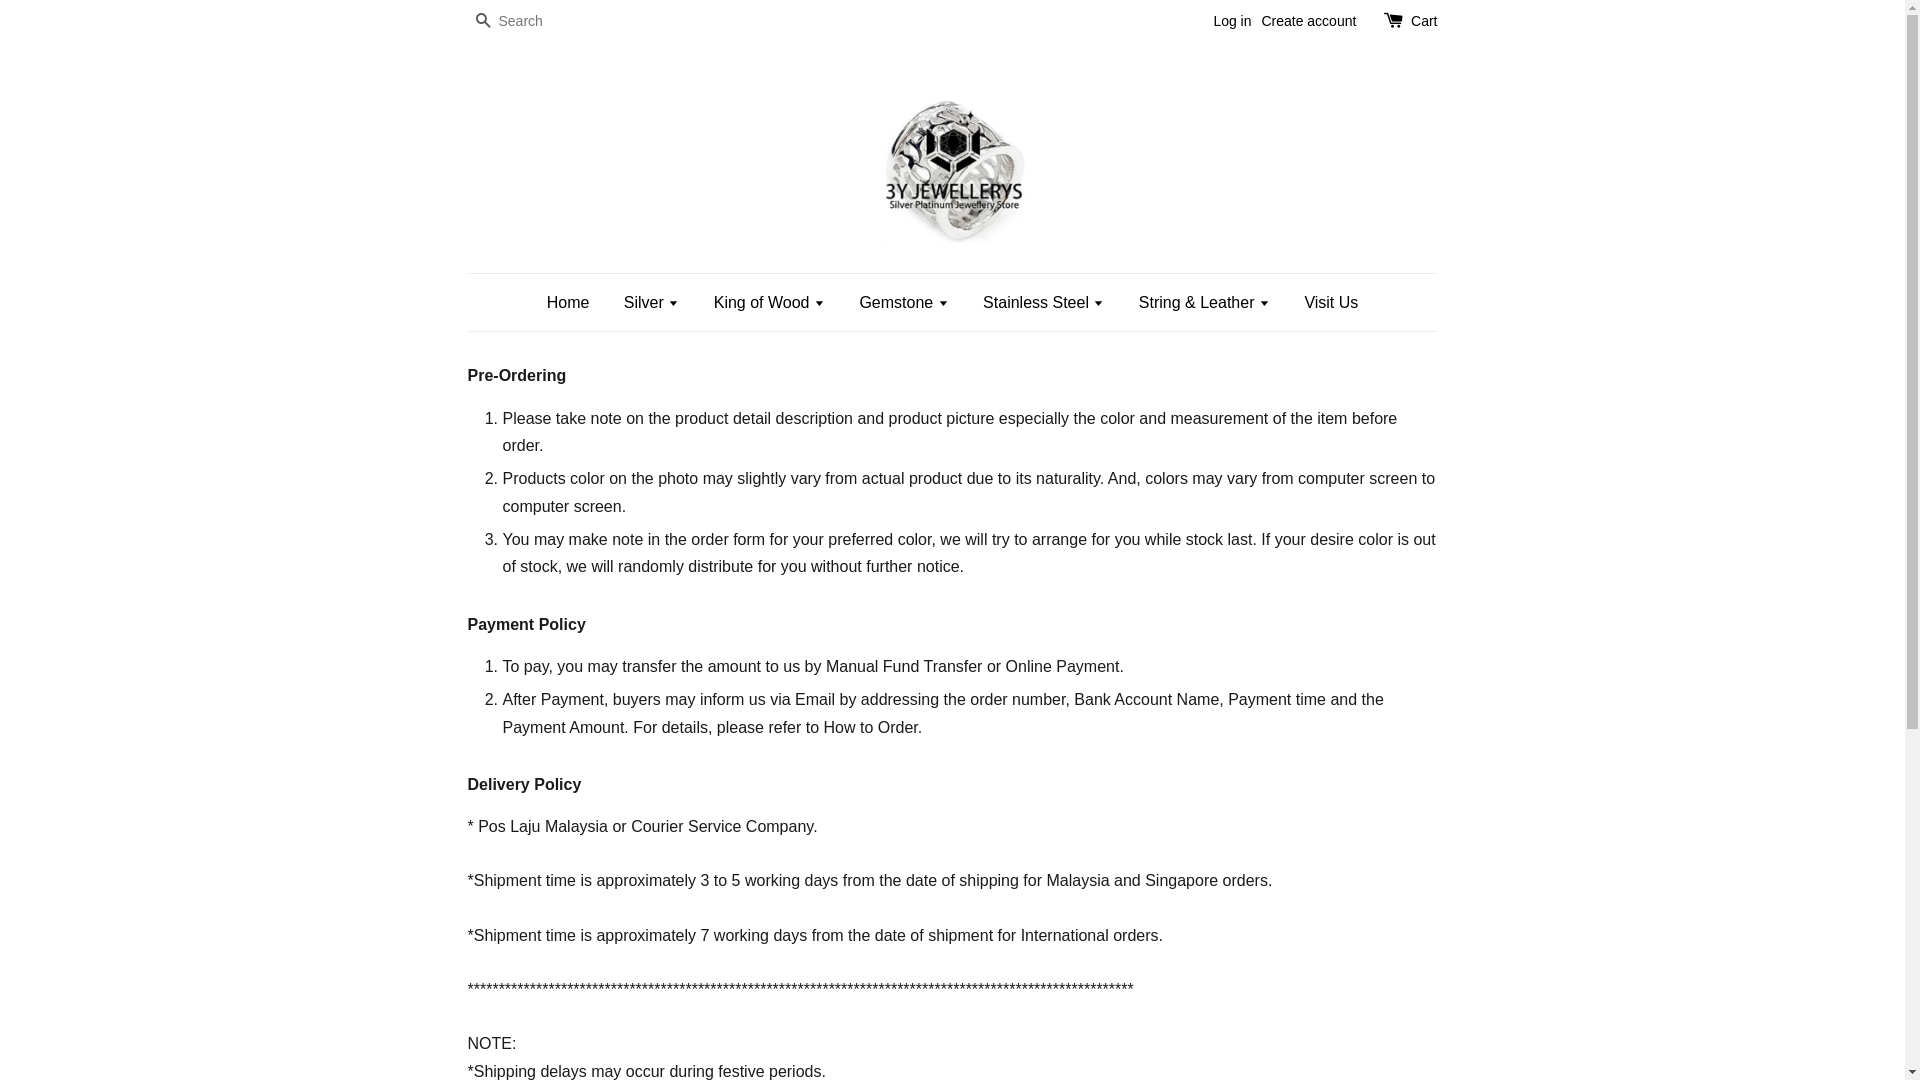 This screenshot has width=1920, height=1080. What do you see at coordinates (1204, 302) in the screenshot?
I see `String & Leather` at bounding box center [1204, 302].